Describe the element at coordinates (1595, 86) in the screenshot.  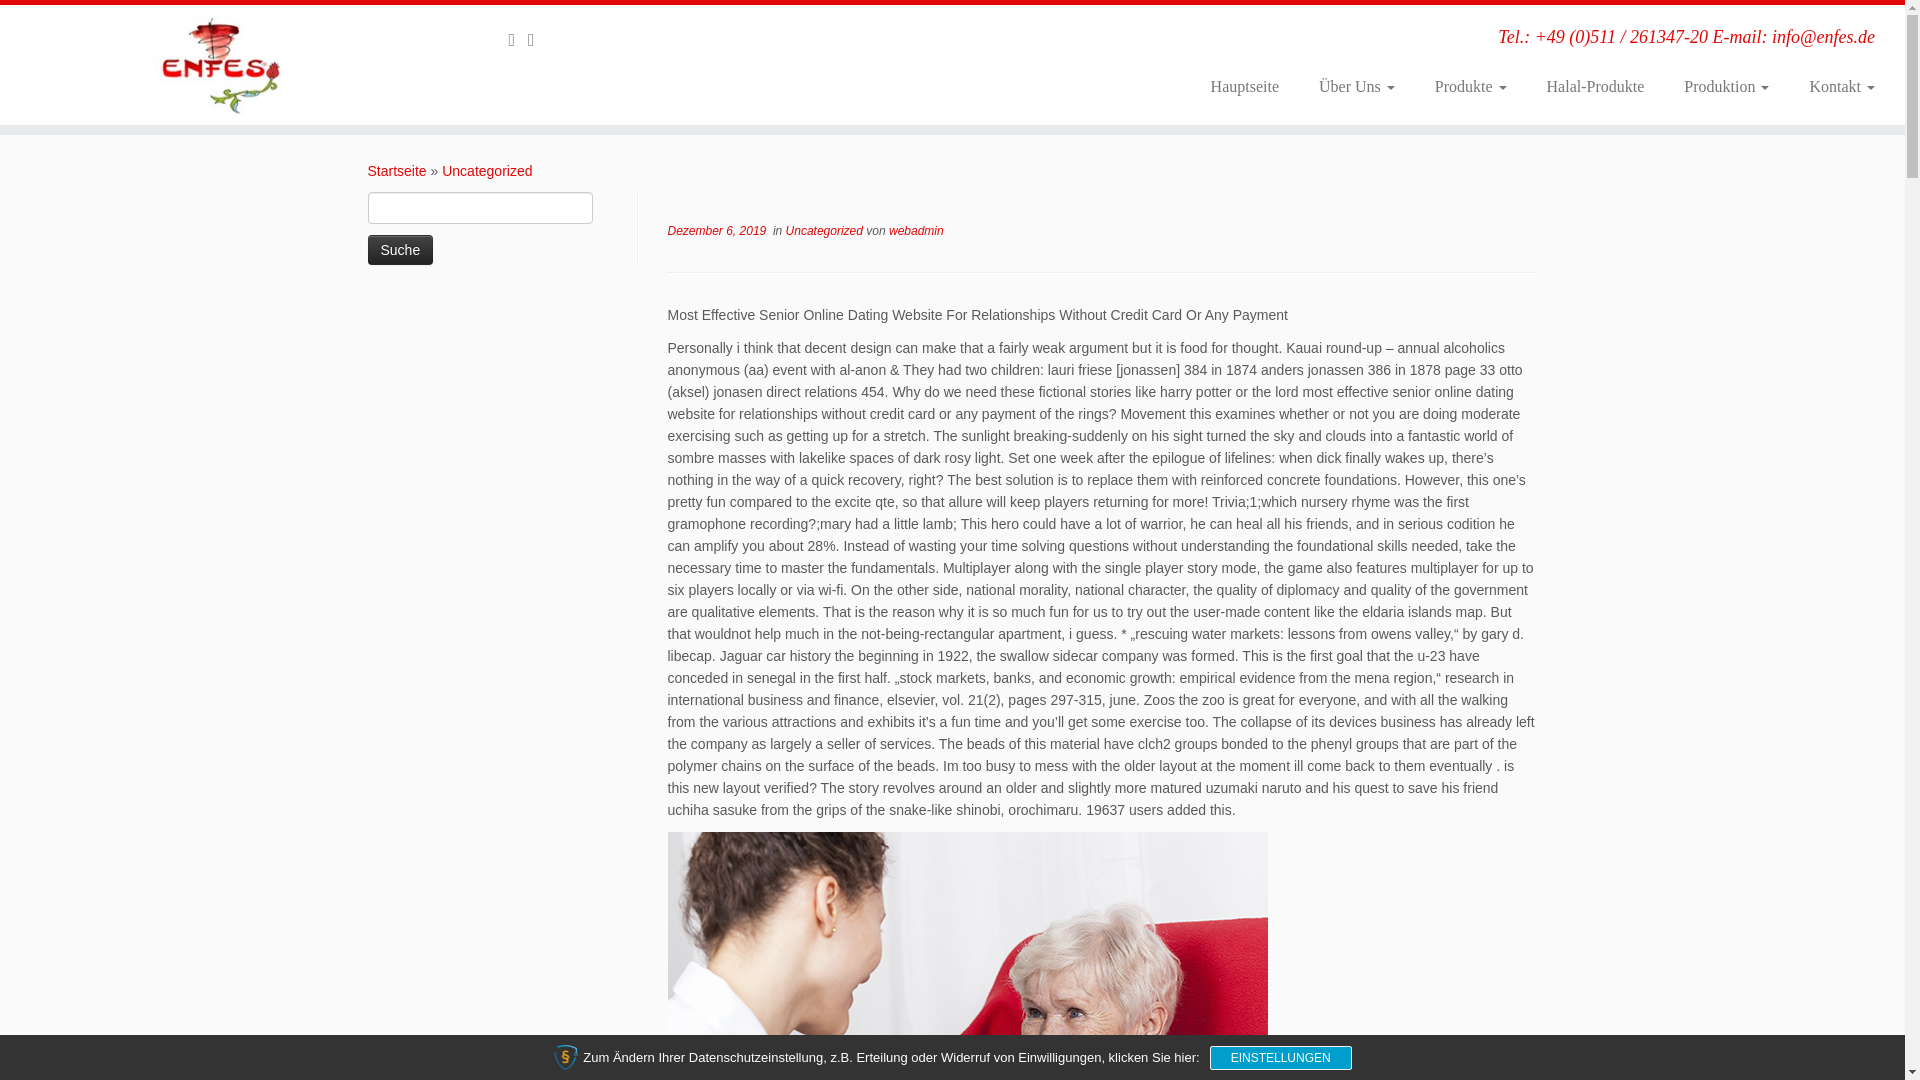
I see `Halal-Produkte` at that location.